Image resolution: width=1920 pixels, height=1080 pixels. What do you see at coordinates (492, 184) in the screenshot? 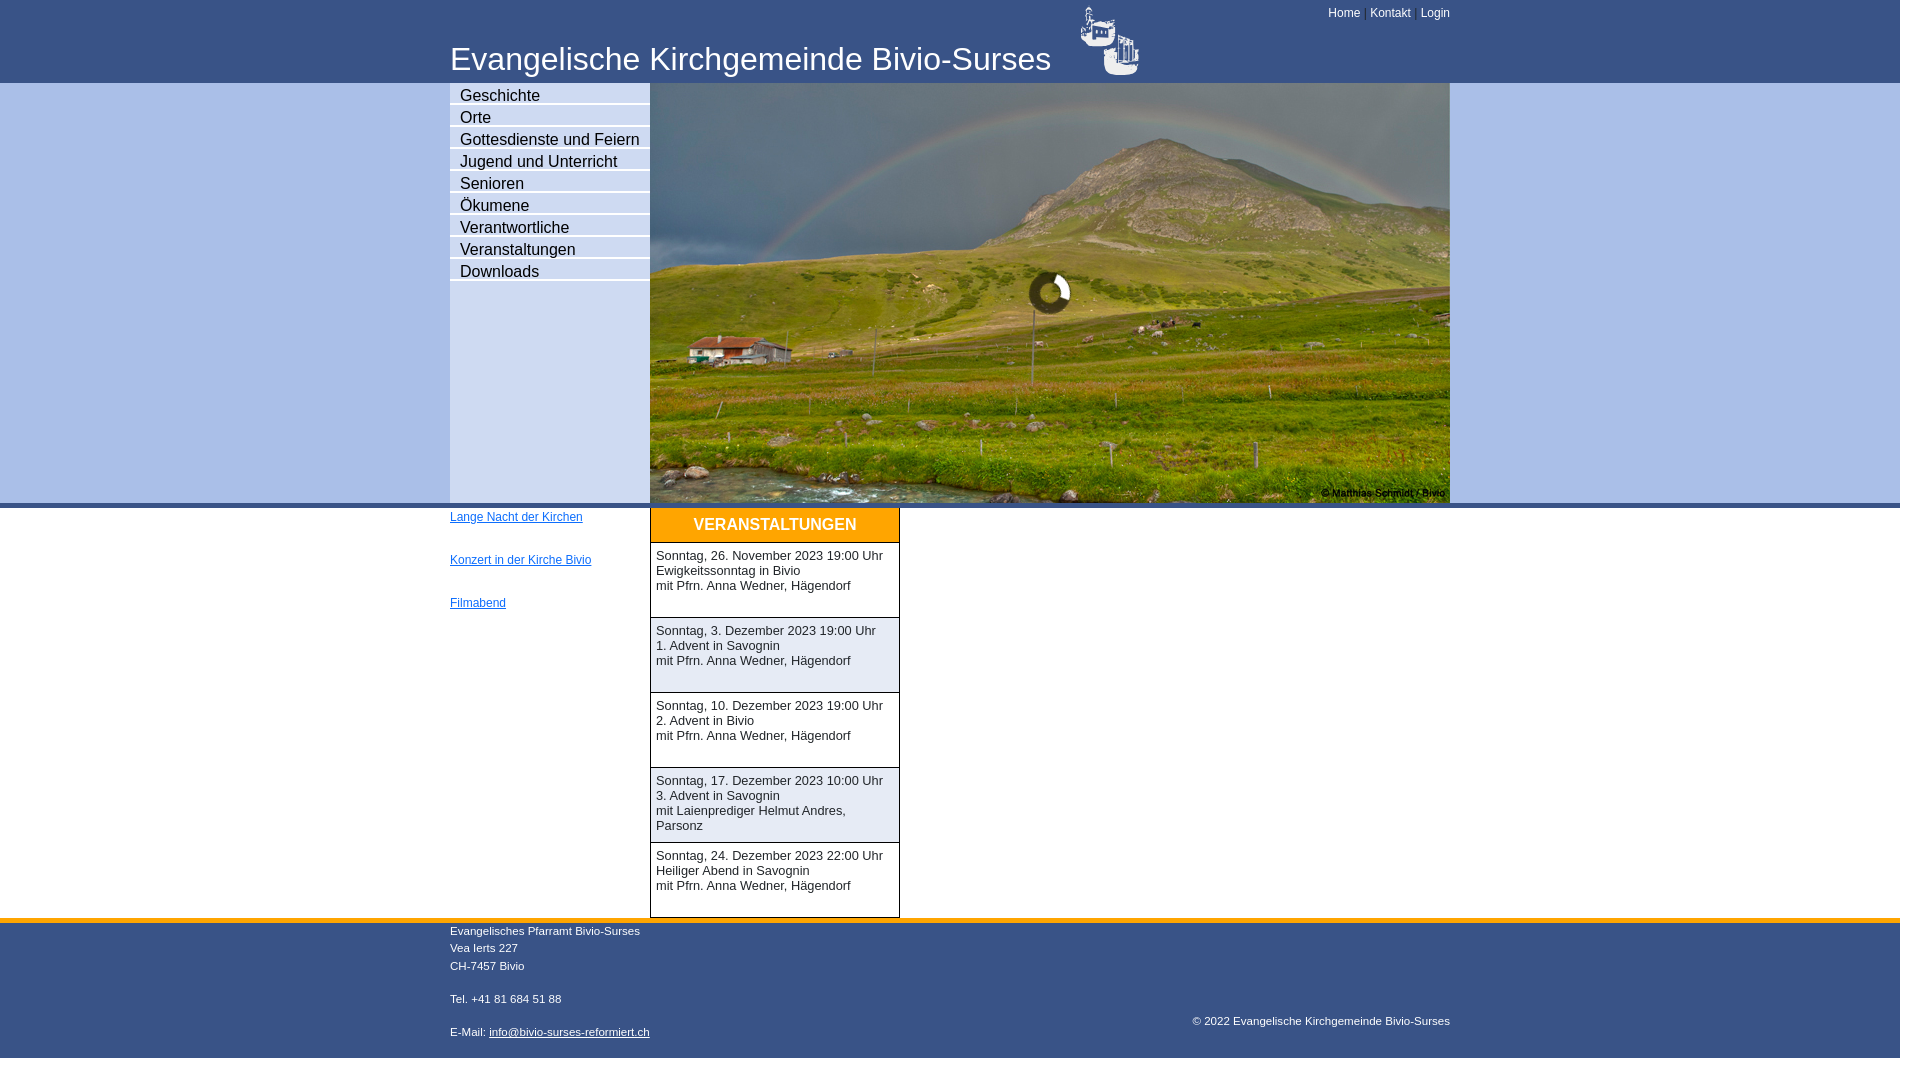
I see `Senioren` at bounding box center [492, 184].